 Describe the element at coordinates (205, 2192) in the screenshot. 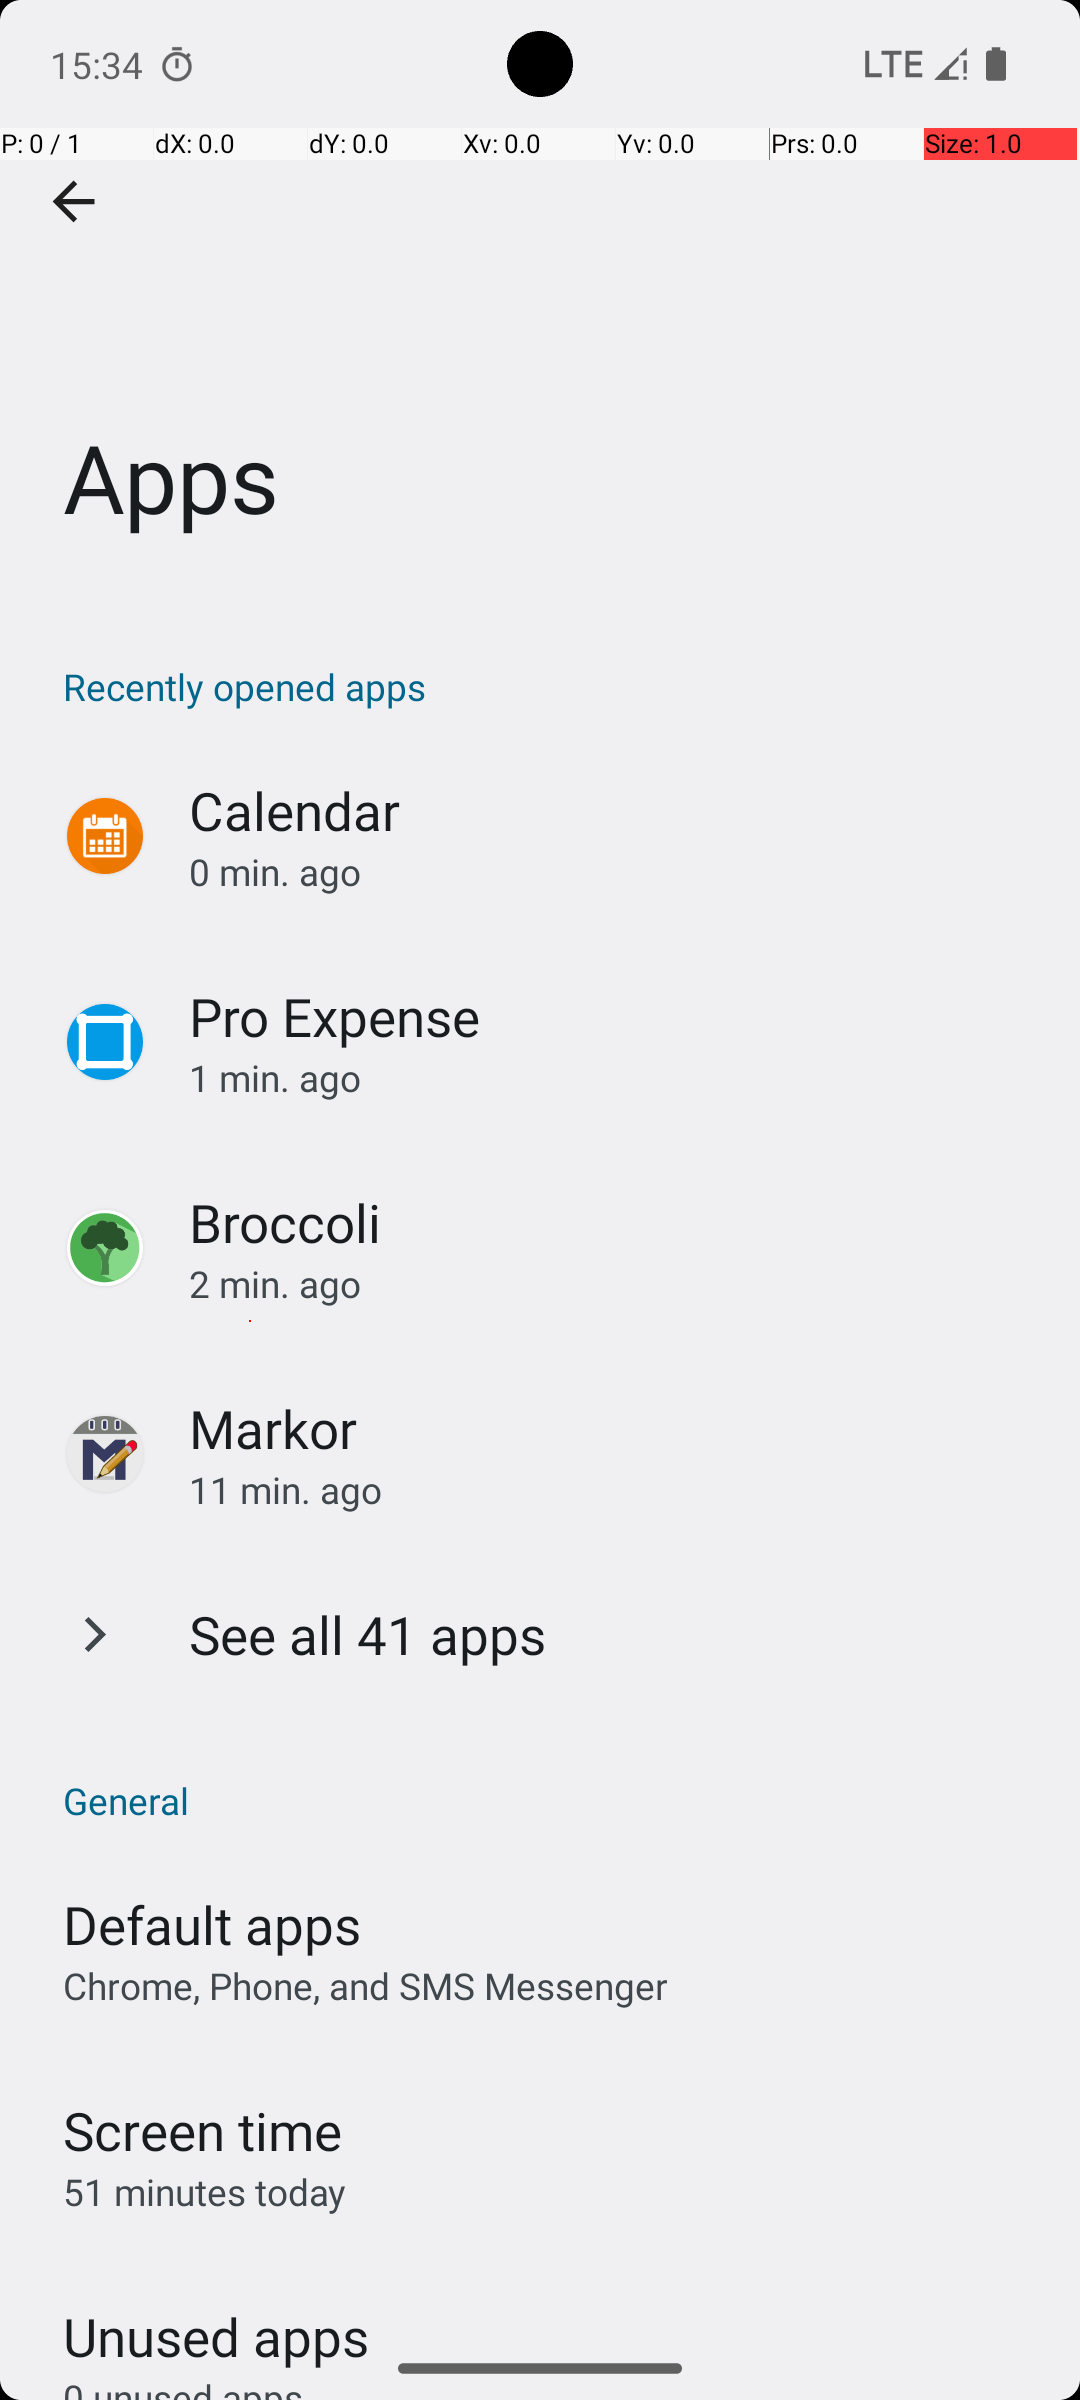

I see `51 minutes today` at that location.